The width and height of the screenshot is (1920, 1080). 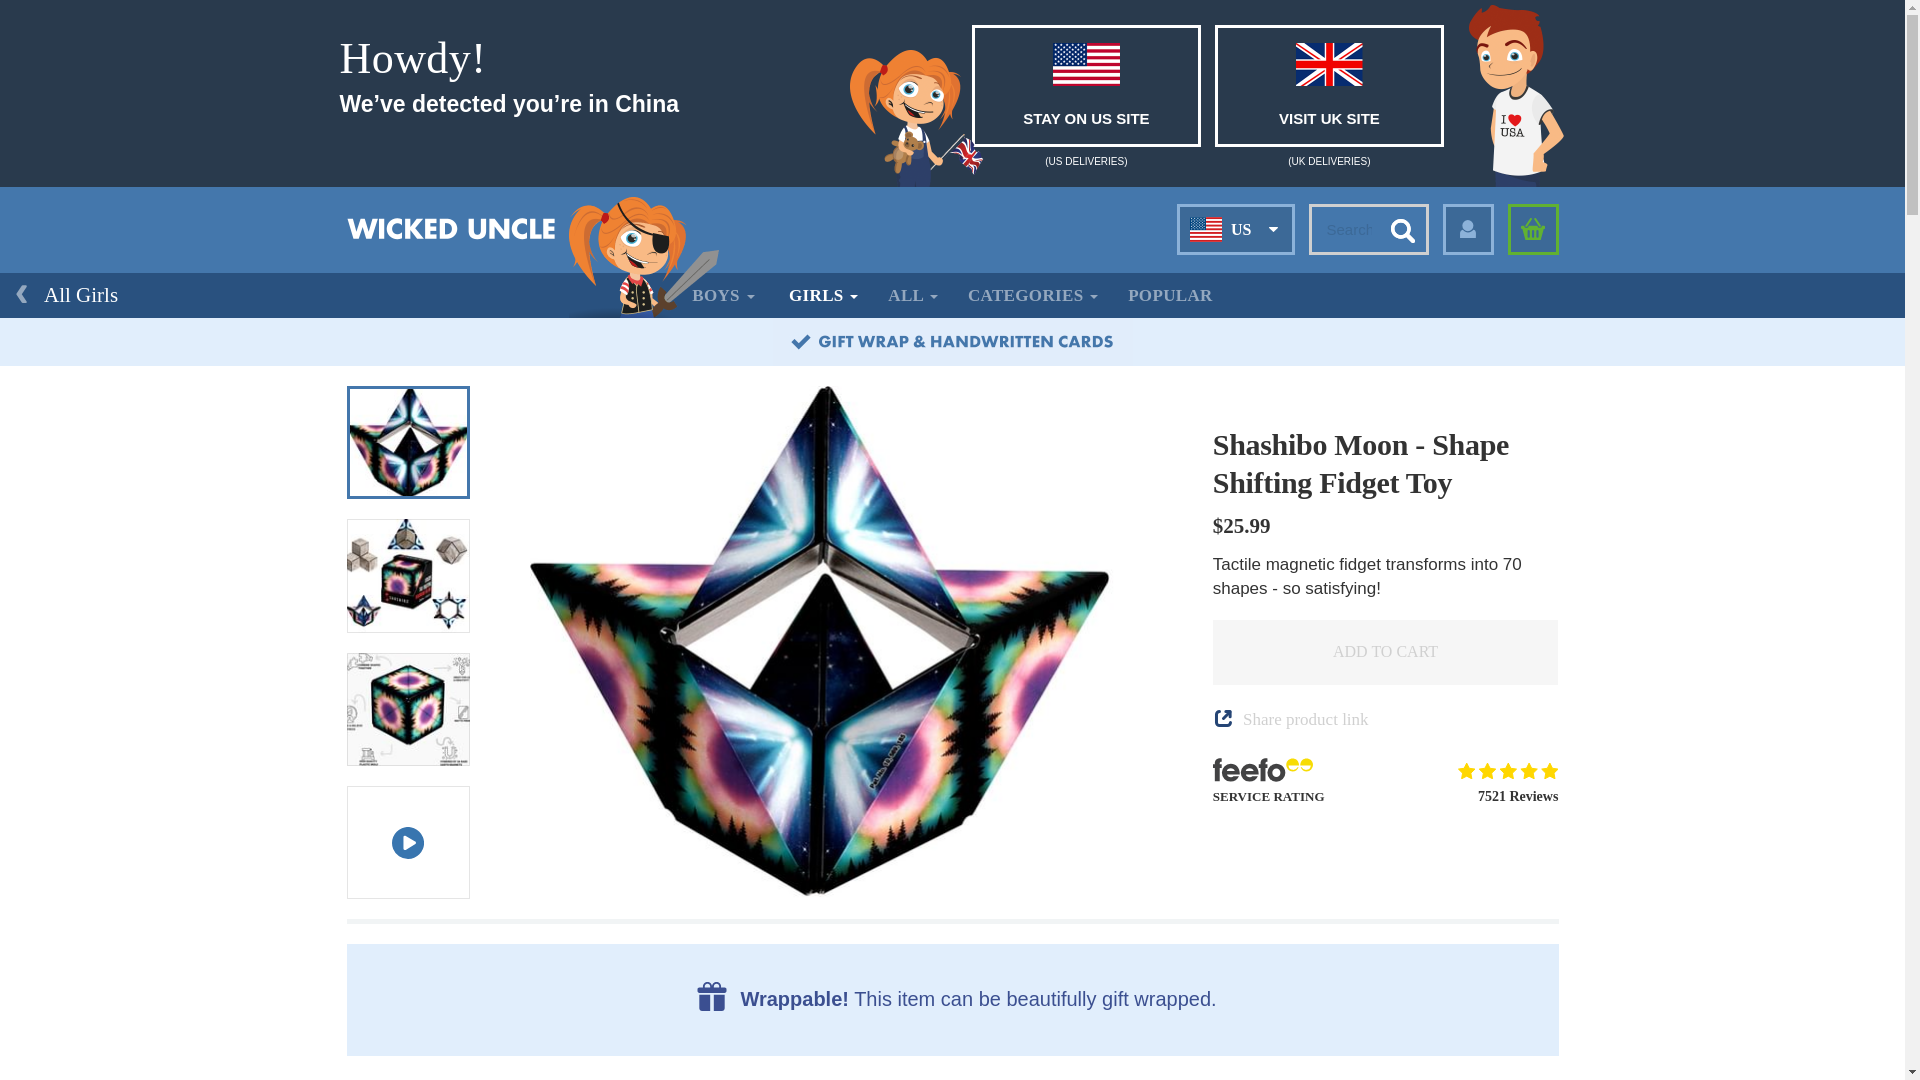 I want to click on GIRLS, so click(x=823, y=295).